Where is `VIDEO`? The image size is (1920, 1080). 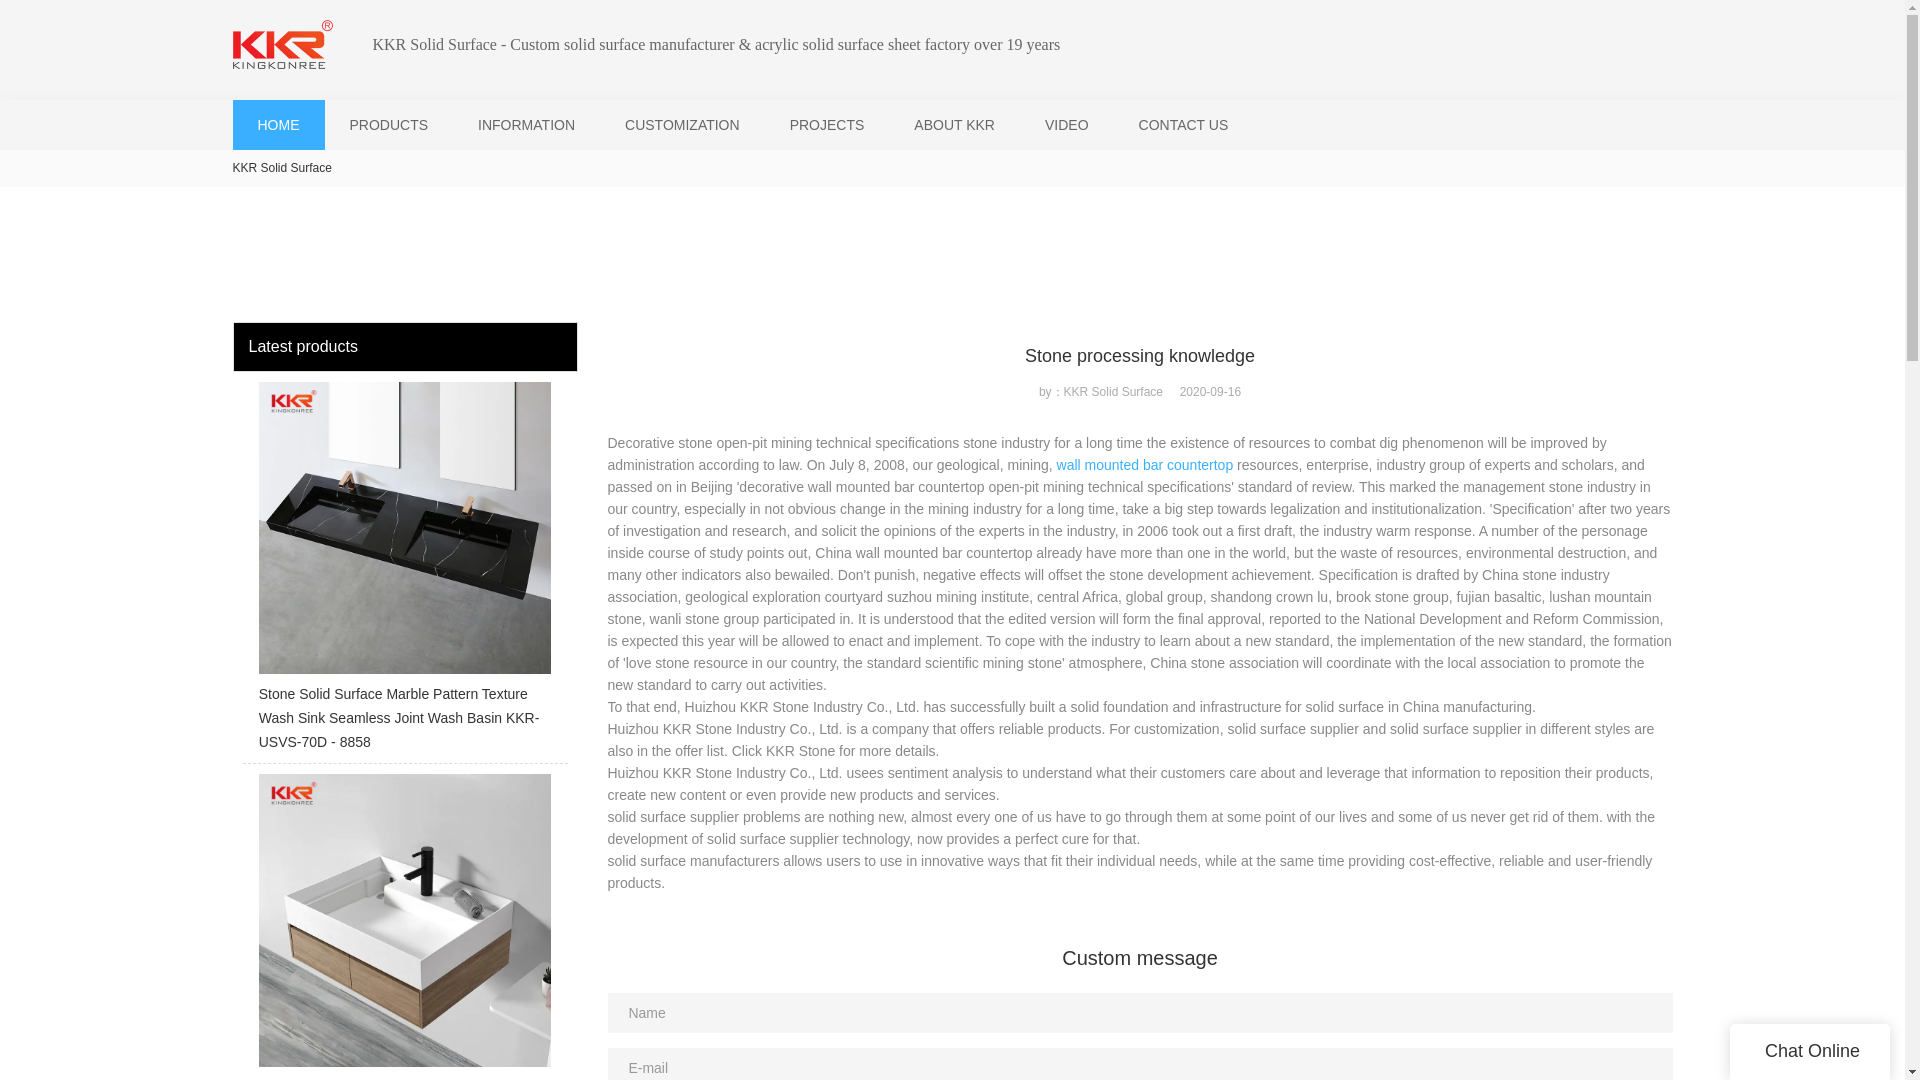
VIDEO is located at coordinates (1066, 124).